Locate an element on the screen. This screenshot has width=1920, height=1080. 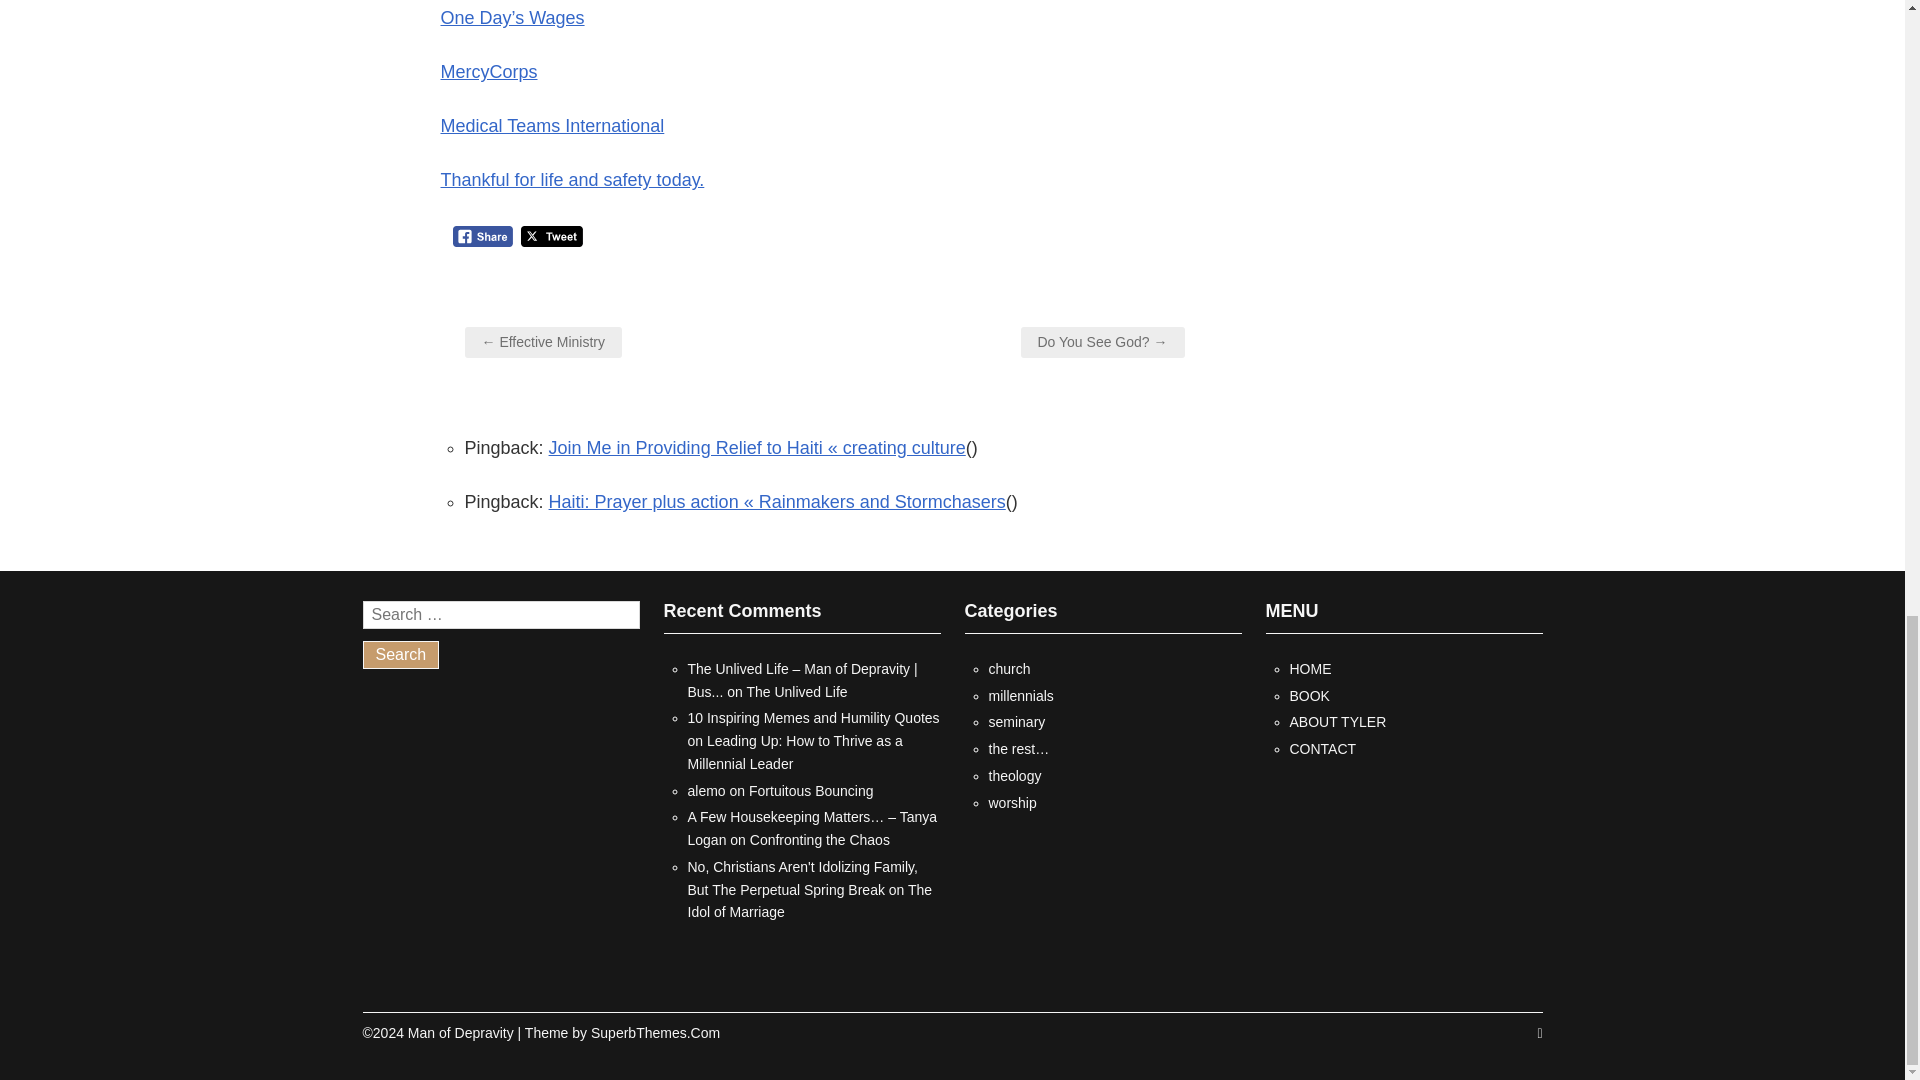
Facebook Share is located at coordinates (482, 236).